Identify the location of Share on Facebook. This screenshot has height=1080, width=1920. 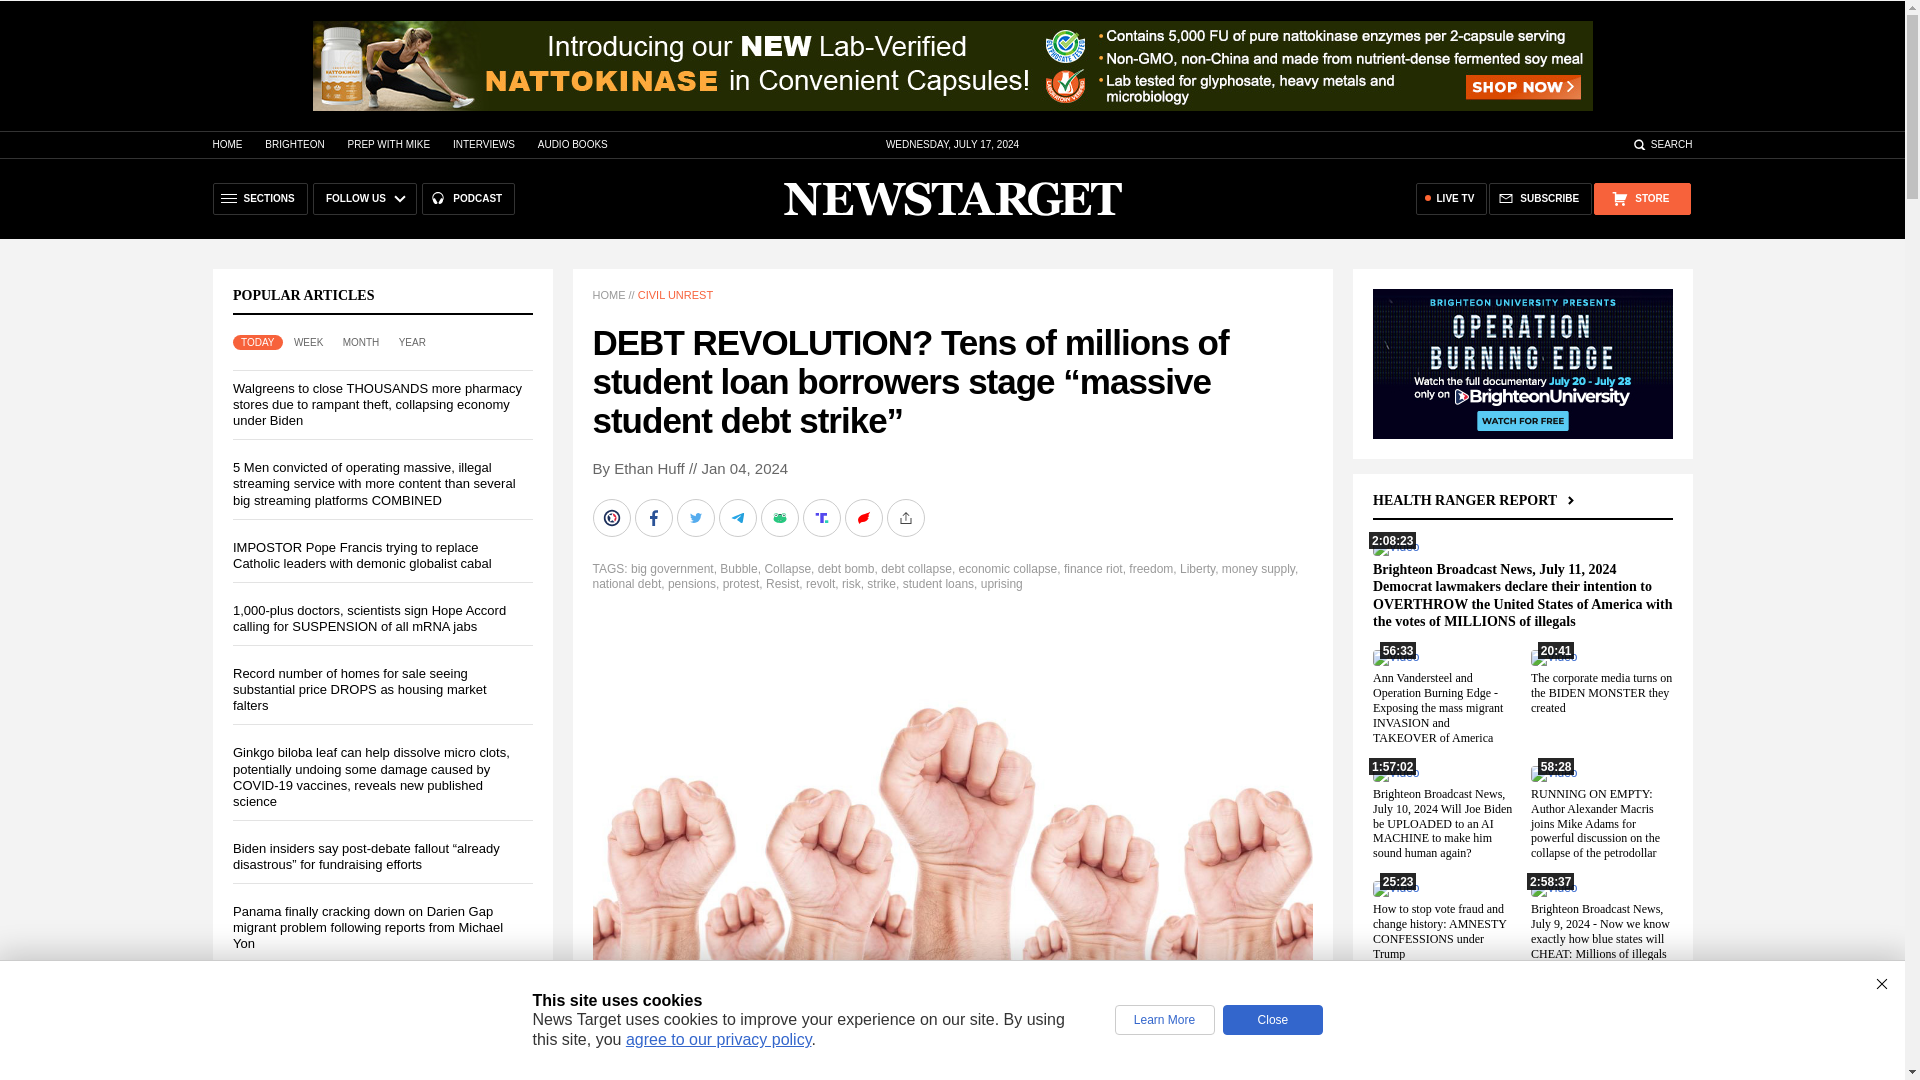
(654, 517).